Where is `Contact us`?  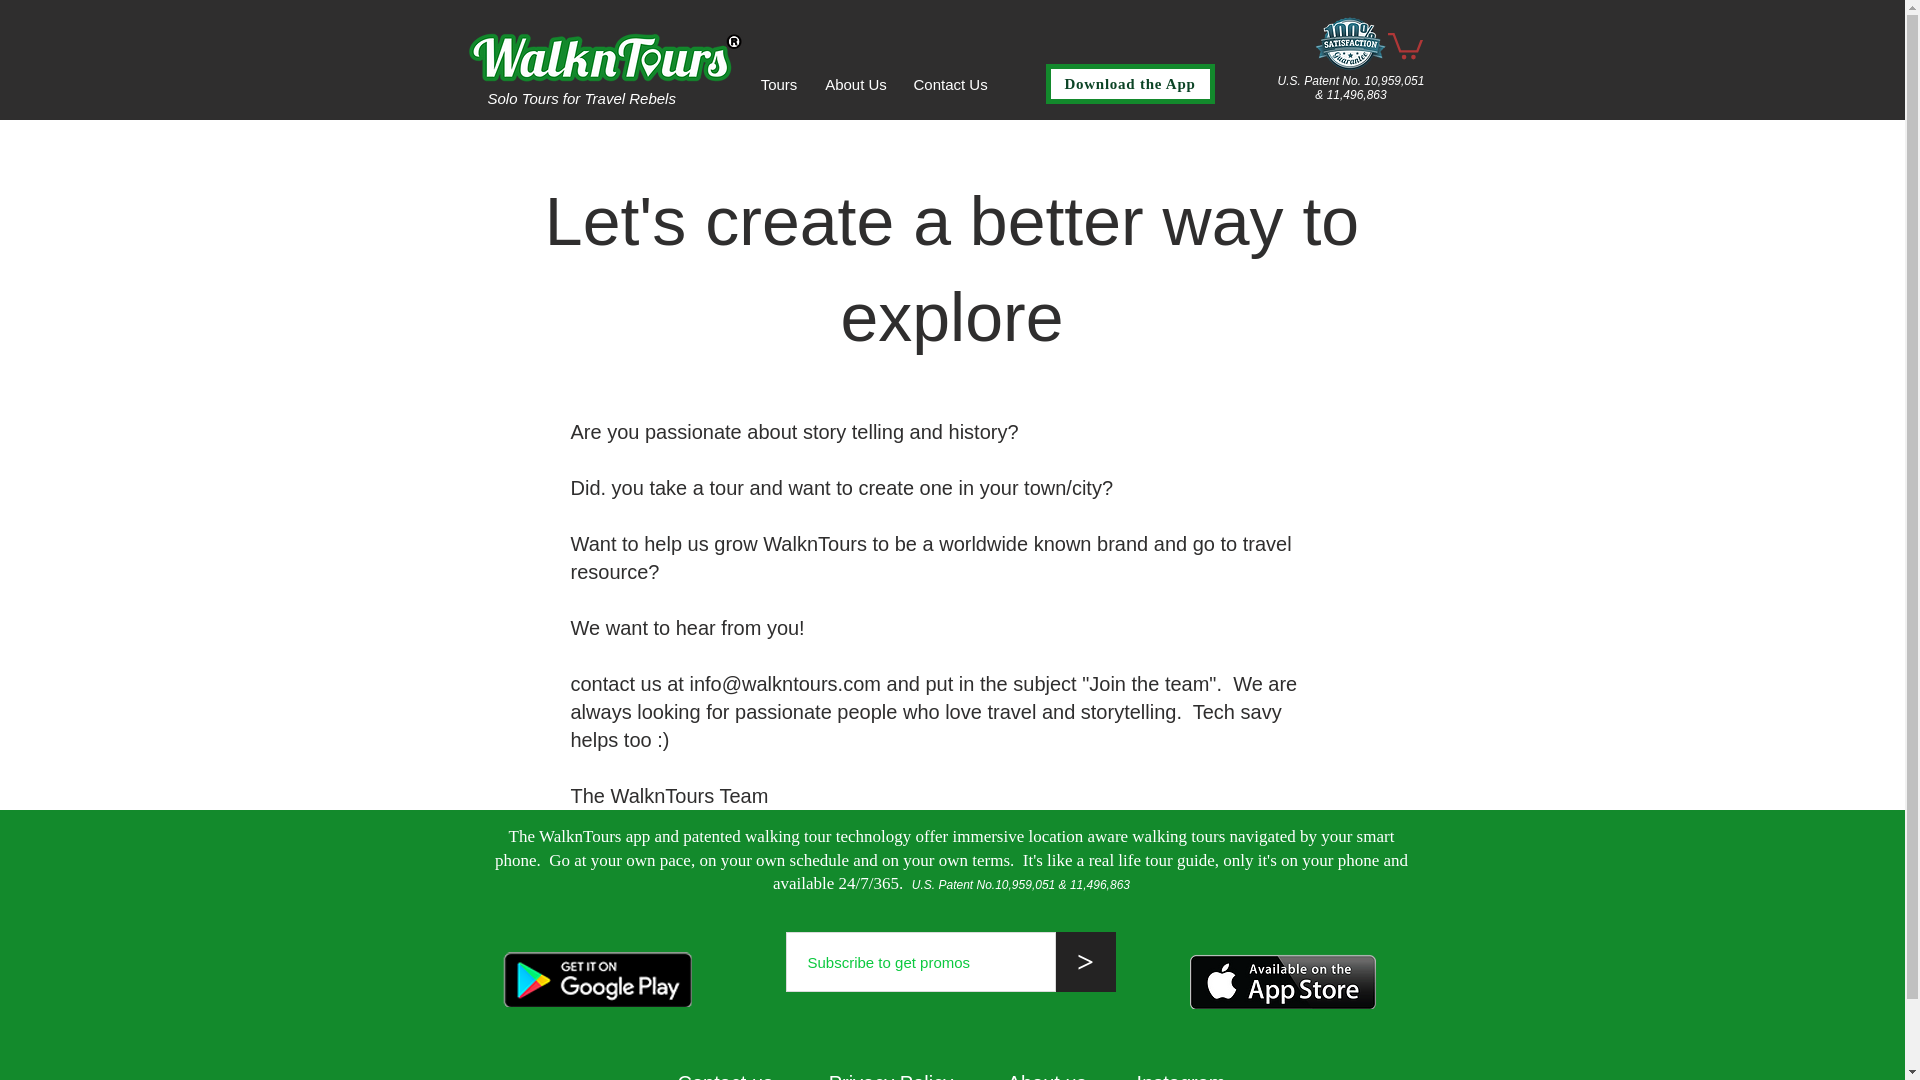
Contact us is located at coordinates (725, 1076).